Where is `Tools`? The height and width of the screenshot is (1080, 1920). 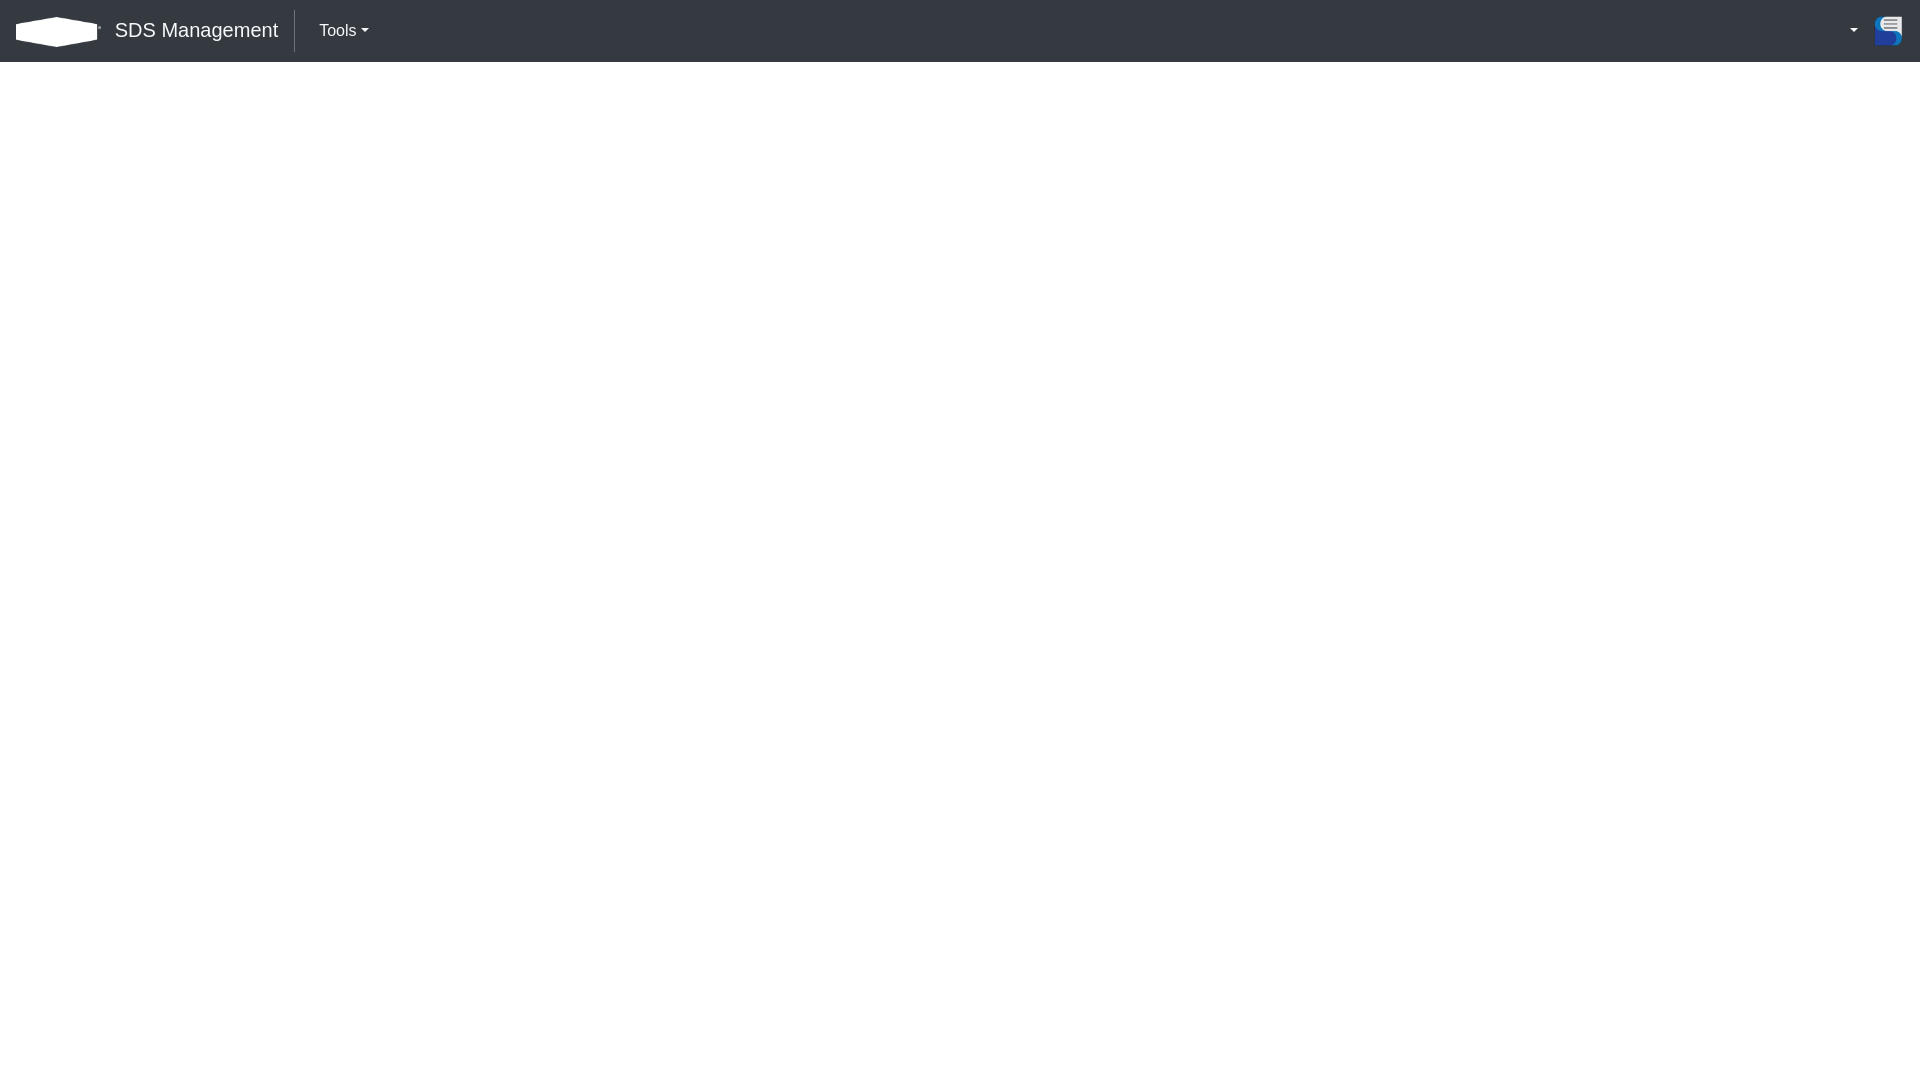 Tools is located at coordinates (344, 31).